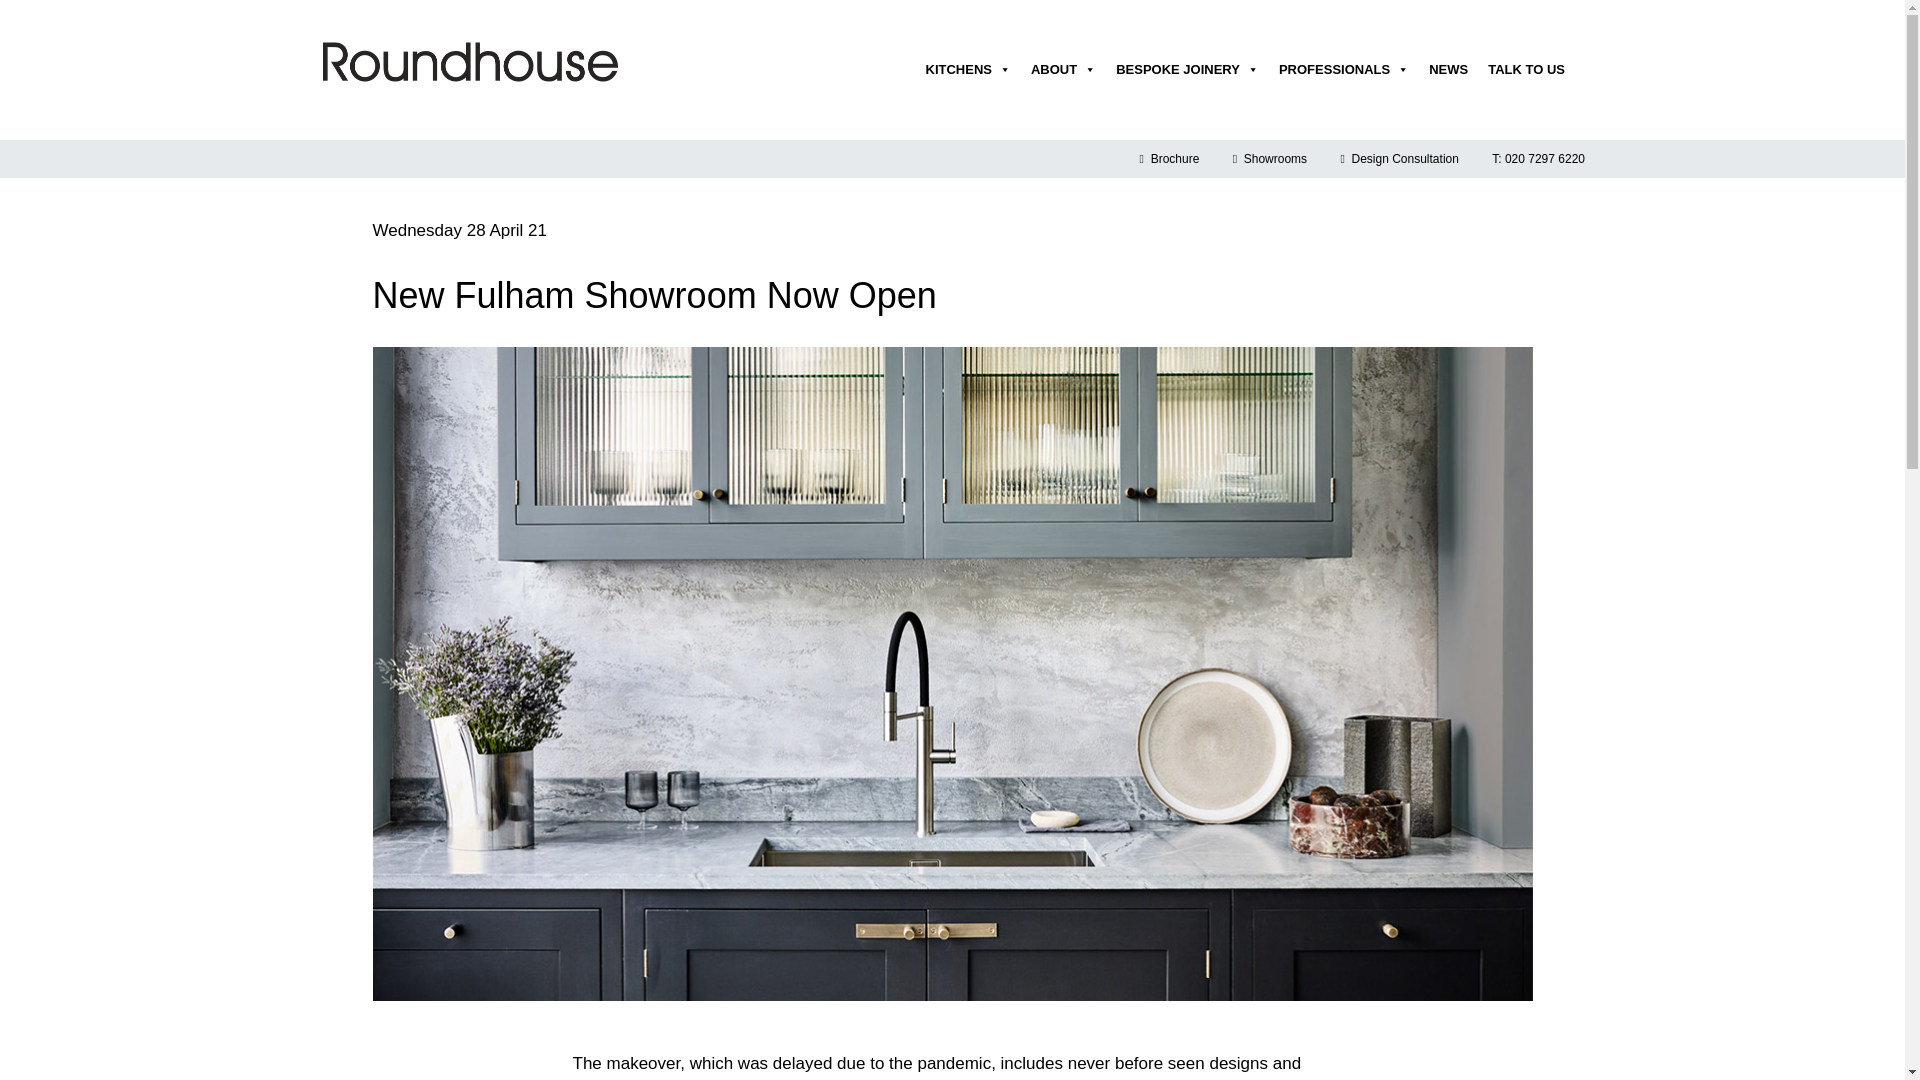  What do you see at coordinates (1170, 159) in the screenshot?
I see `  Brochure` at bounding box center [1170, 159].